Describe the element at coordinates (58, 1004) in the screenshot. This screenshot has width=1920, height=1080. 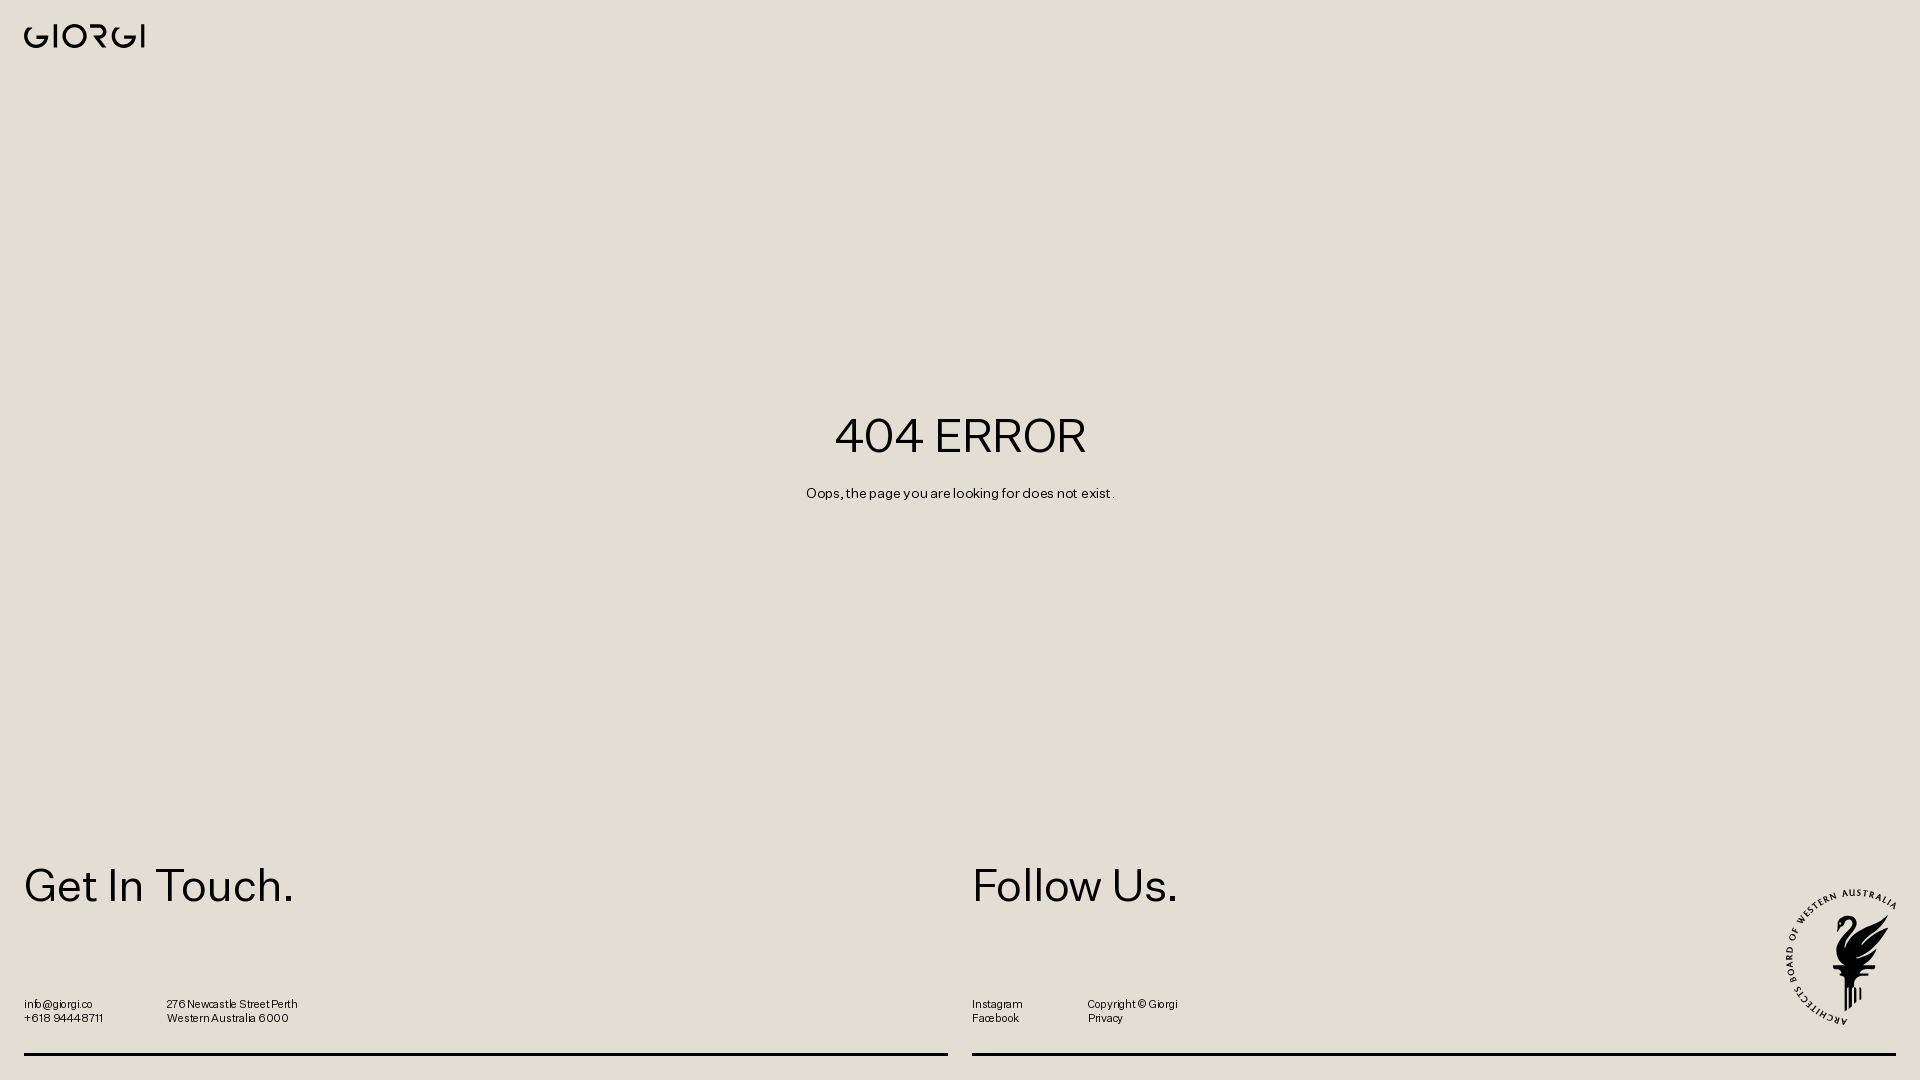
I see `info@giorgi.co` at that location.